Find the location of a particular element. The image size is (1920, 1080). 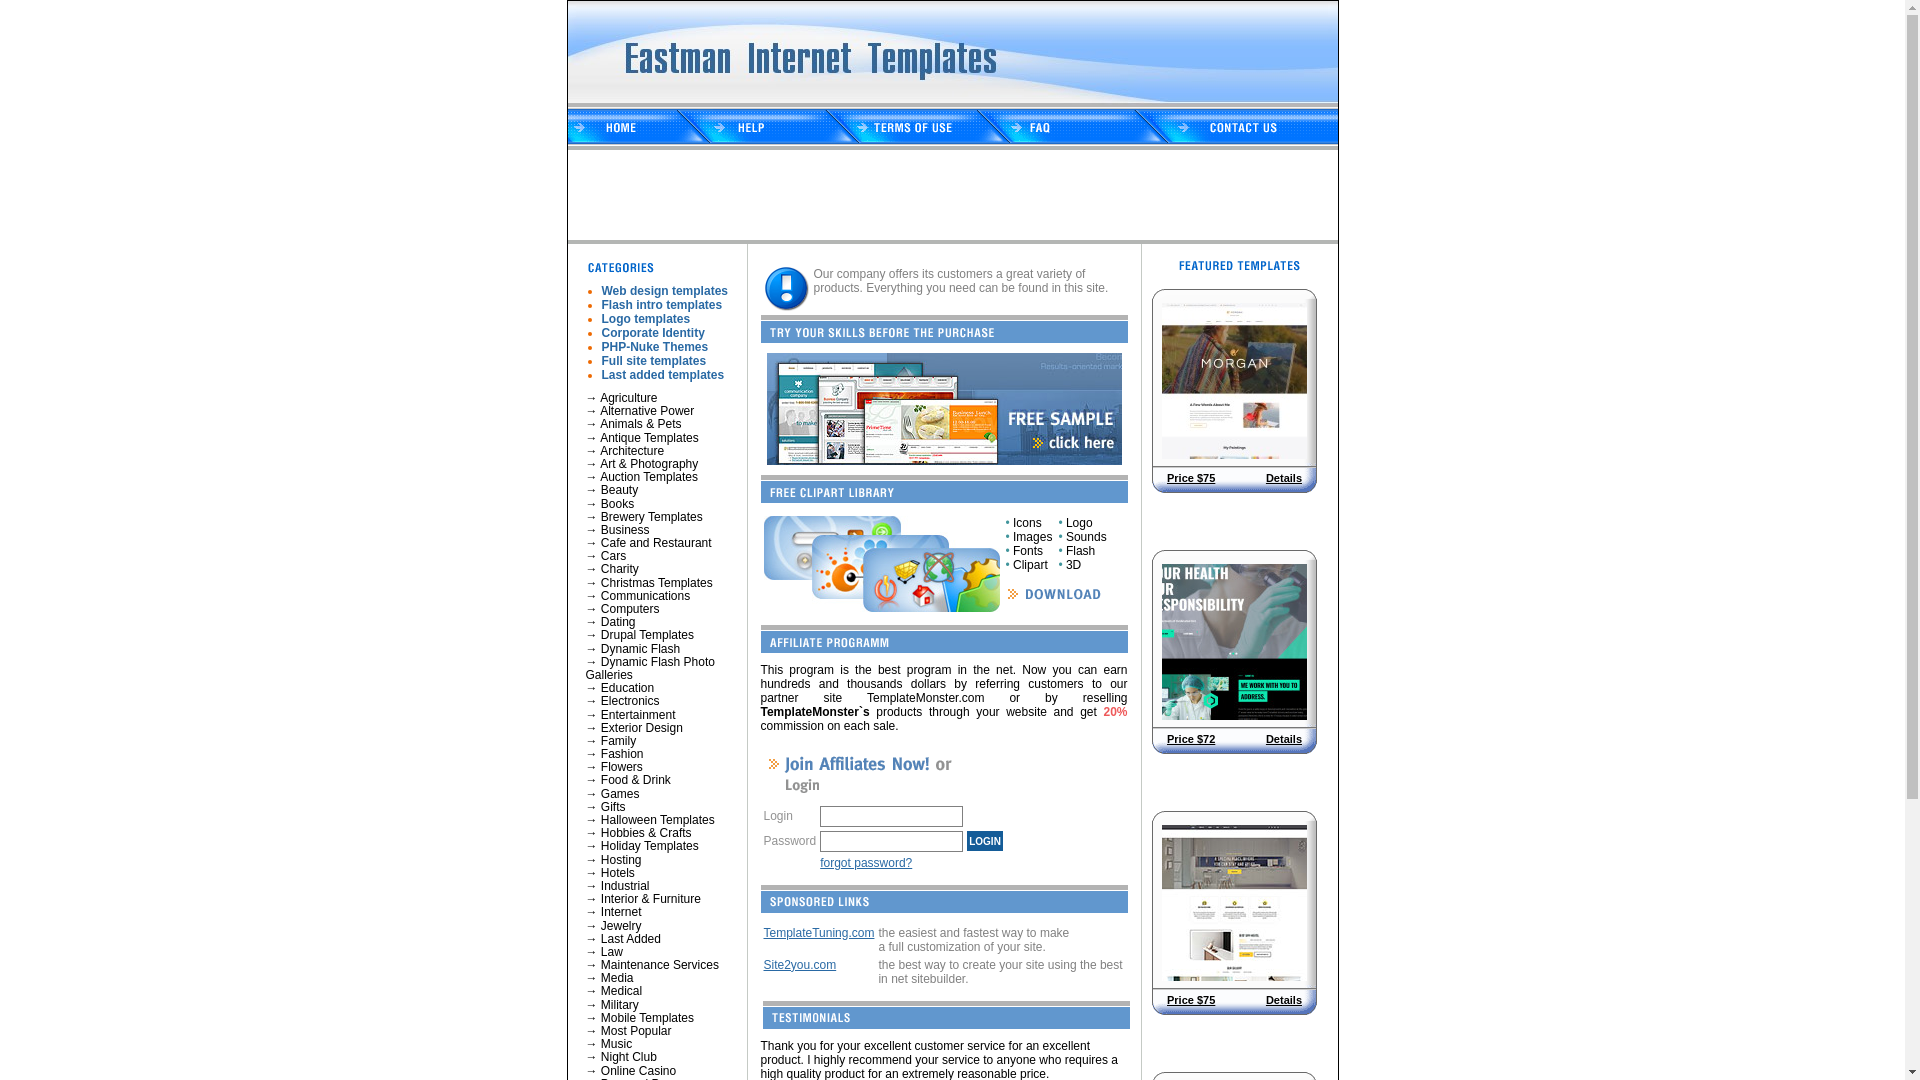

Games is located at coordinates (620, 794).